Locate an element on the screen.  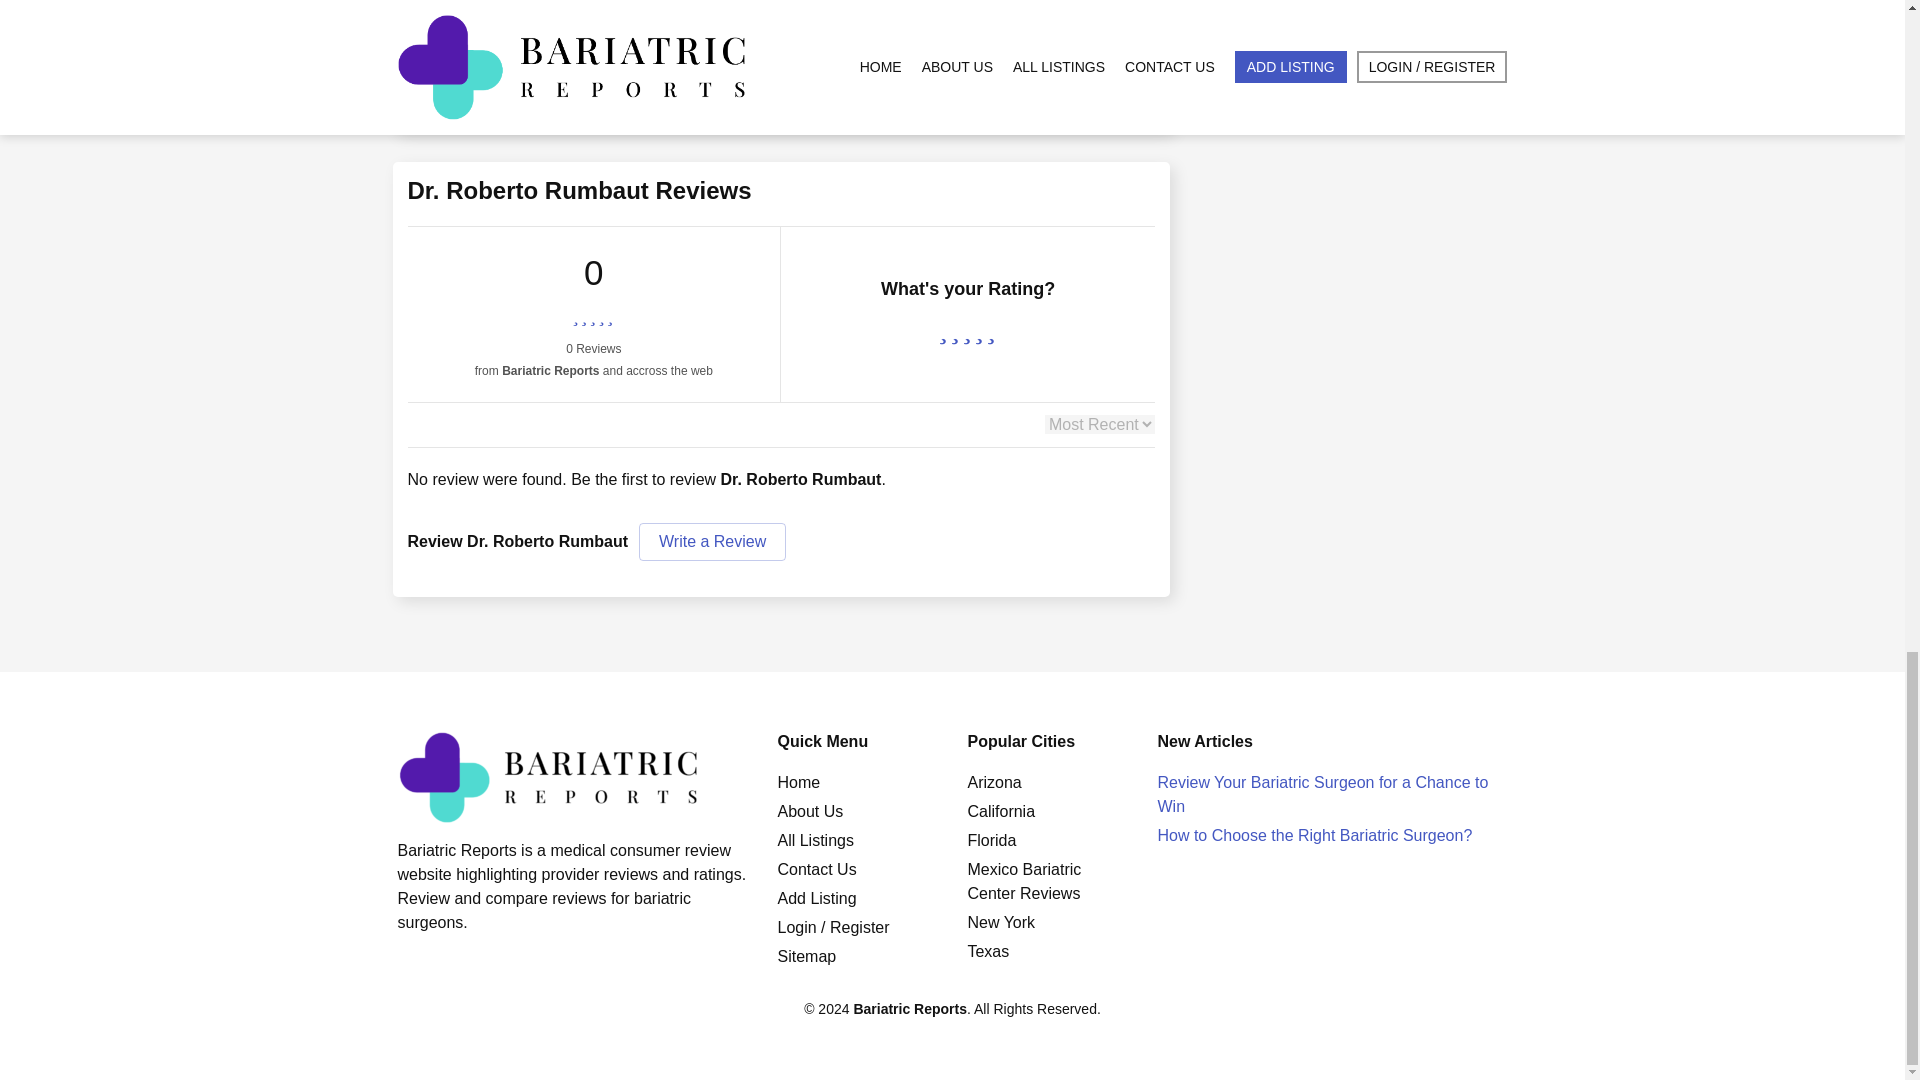
Florida is located at coordinates (991, 840).